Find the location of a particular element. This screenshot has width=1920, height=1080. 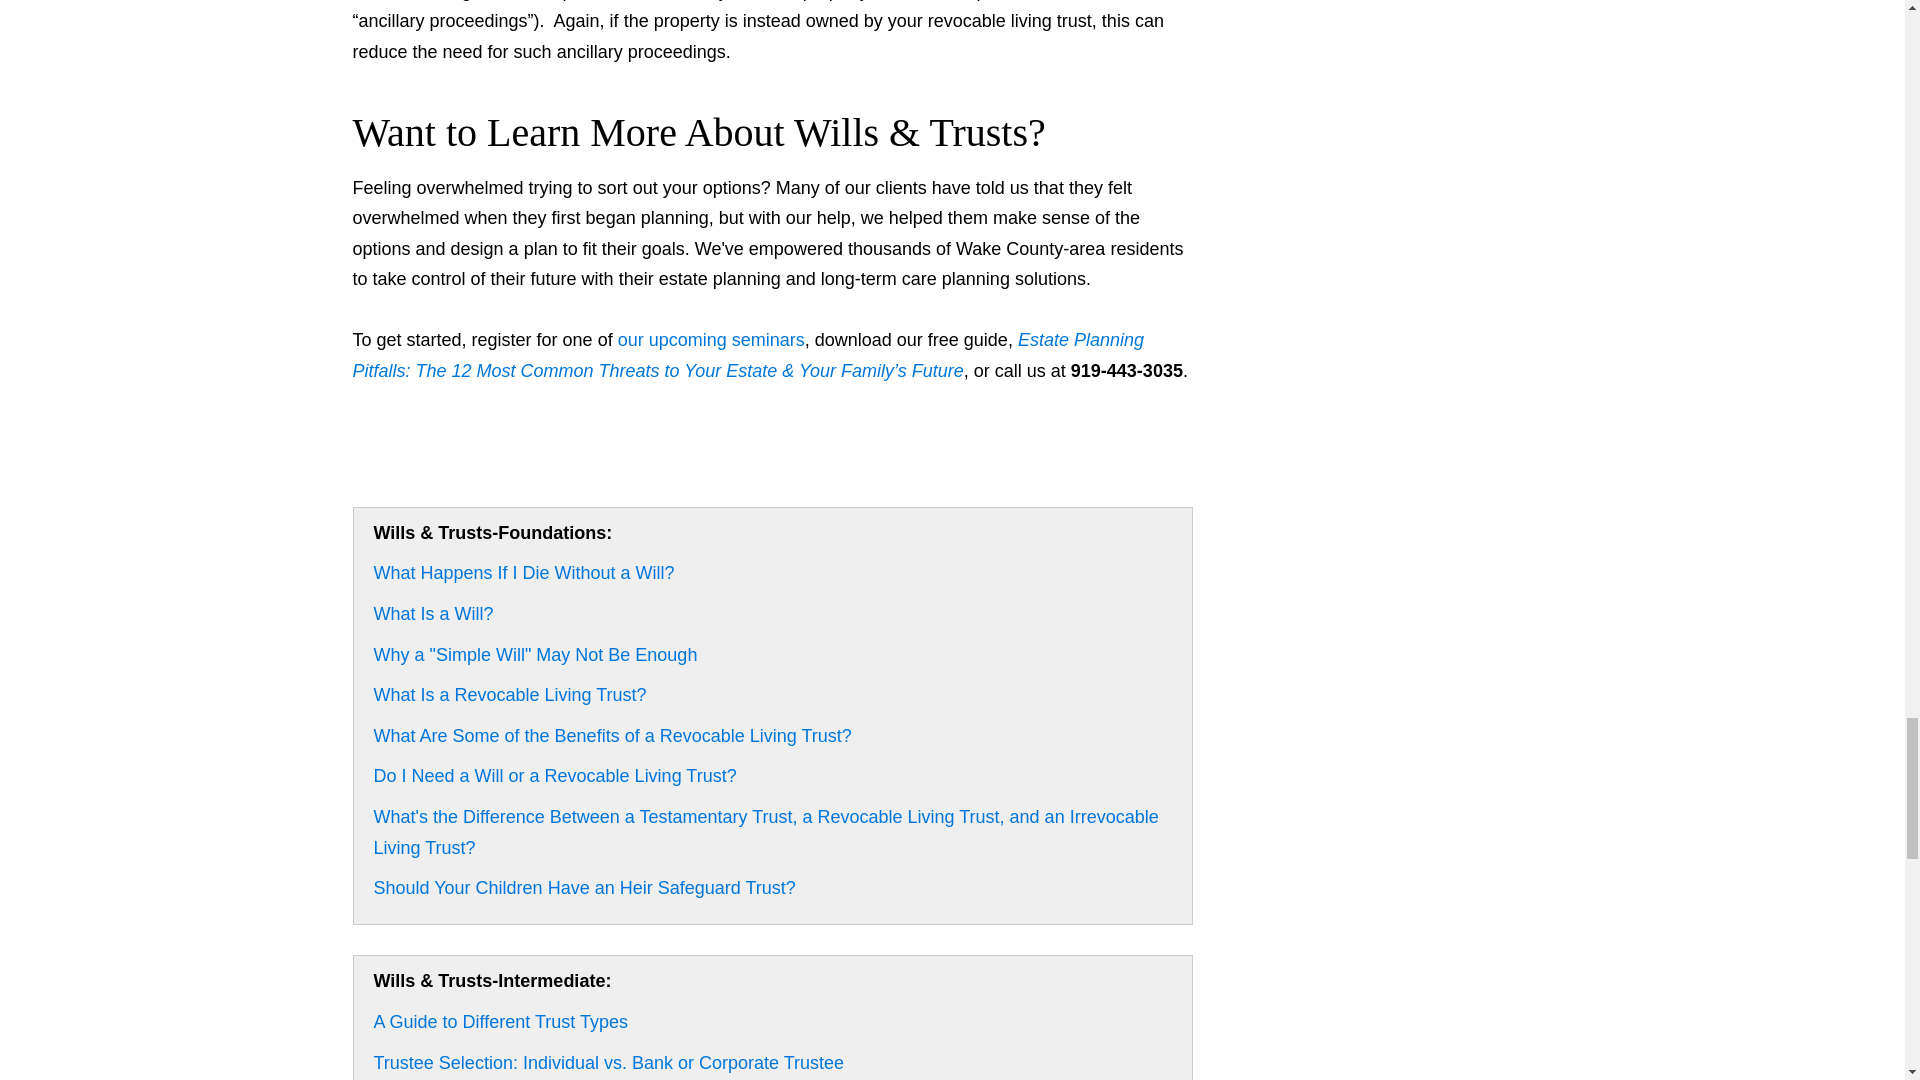

What Is a Revocable Living Trust? is located at coordinates (510, 694).